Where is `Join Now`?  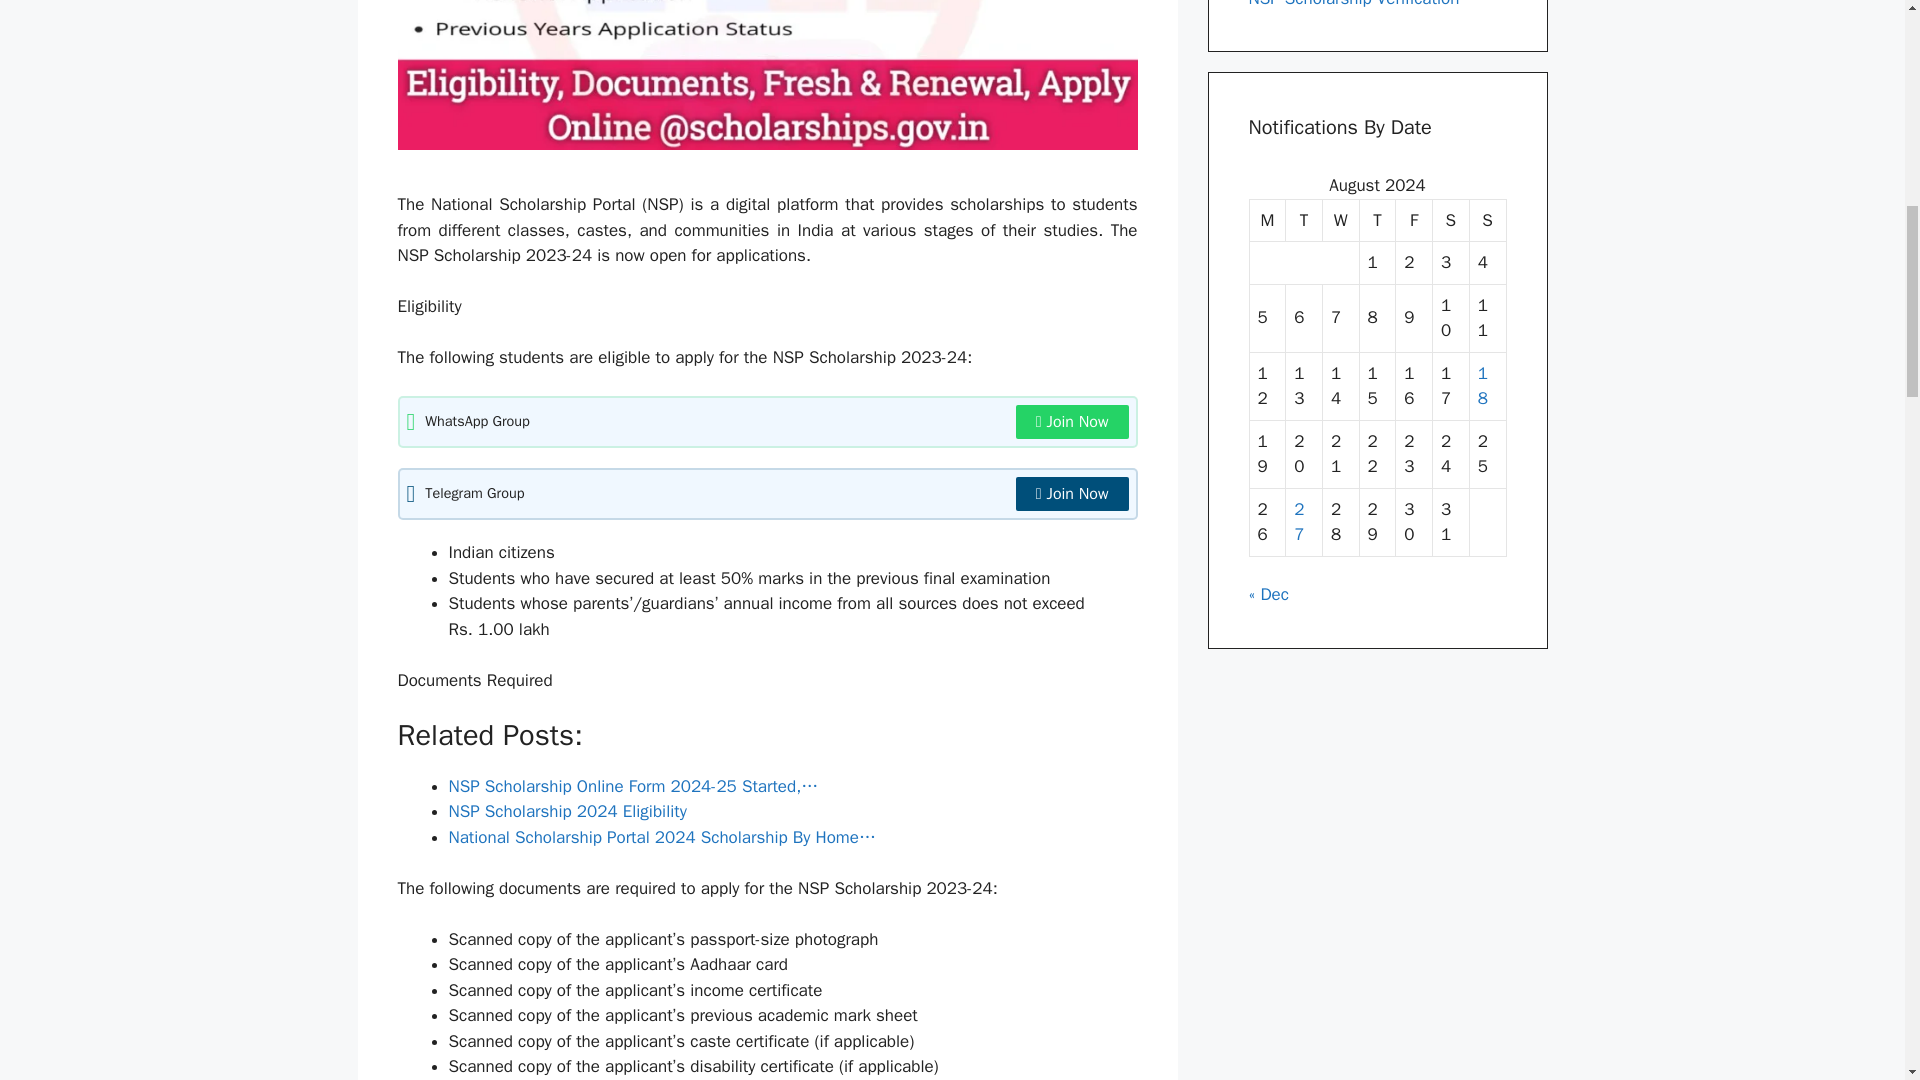
Join Now is located at coordinates (1072, 494).